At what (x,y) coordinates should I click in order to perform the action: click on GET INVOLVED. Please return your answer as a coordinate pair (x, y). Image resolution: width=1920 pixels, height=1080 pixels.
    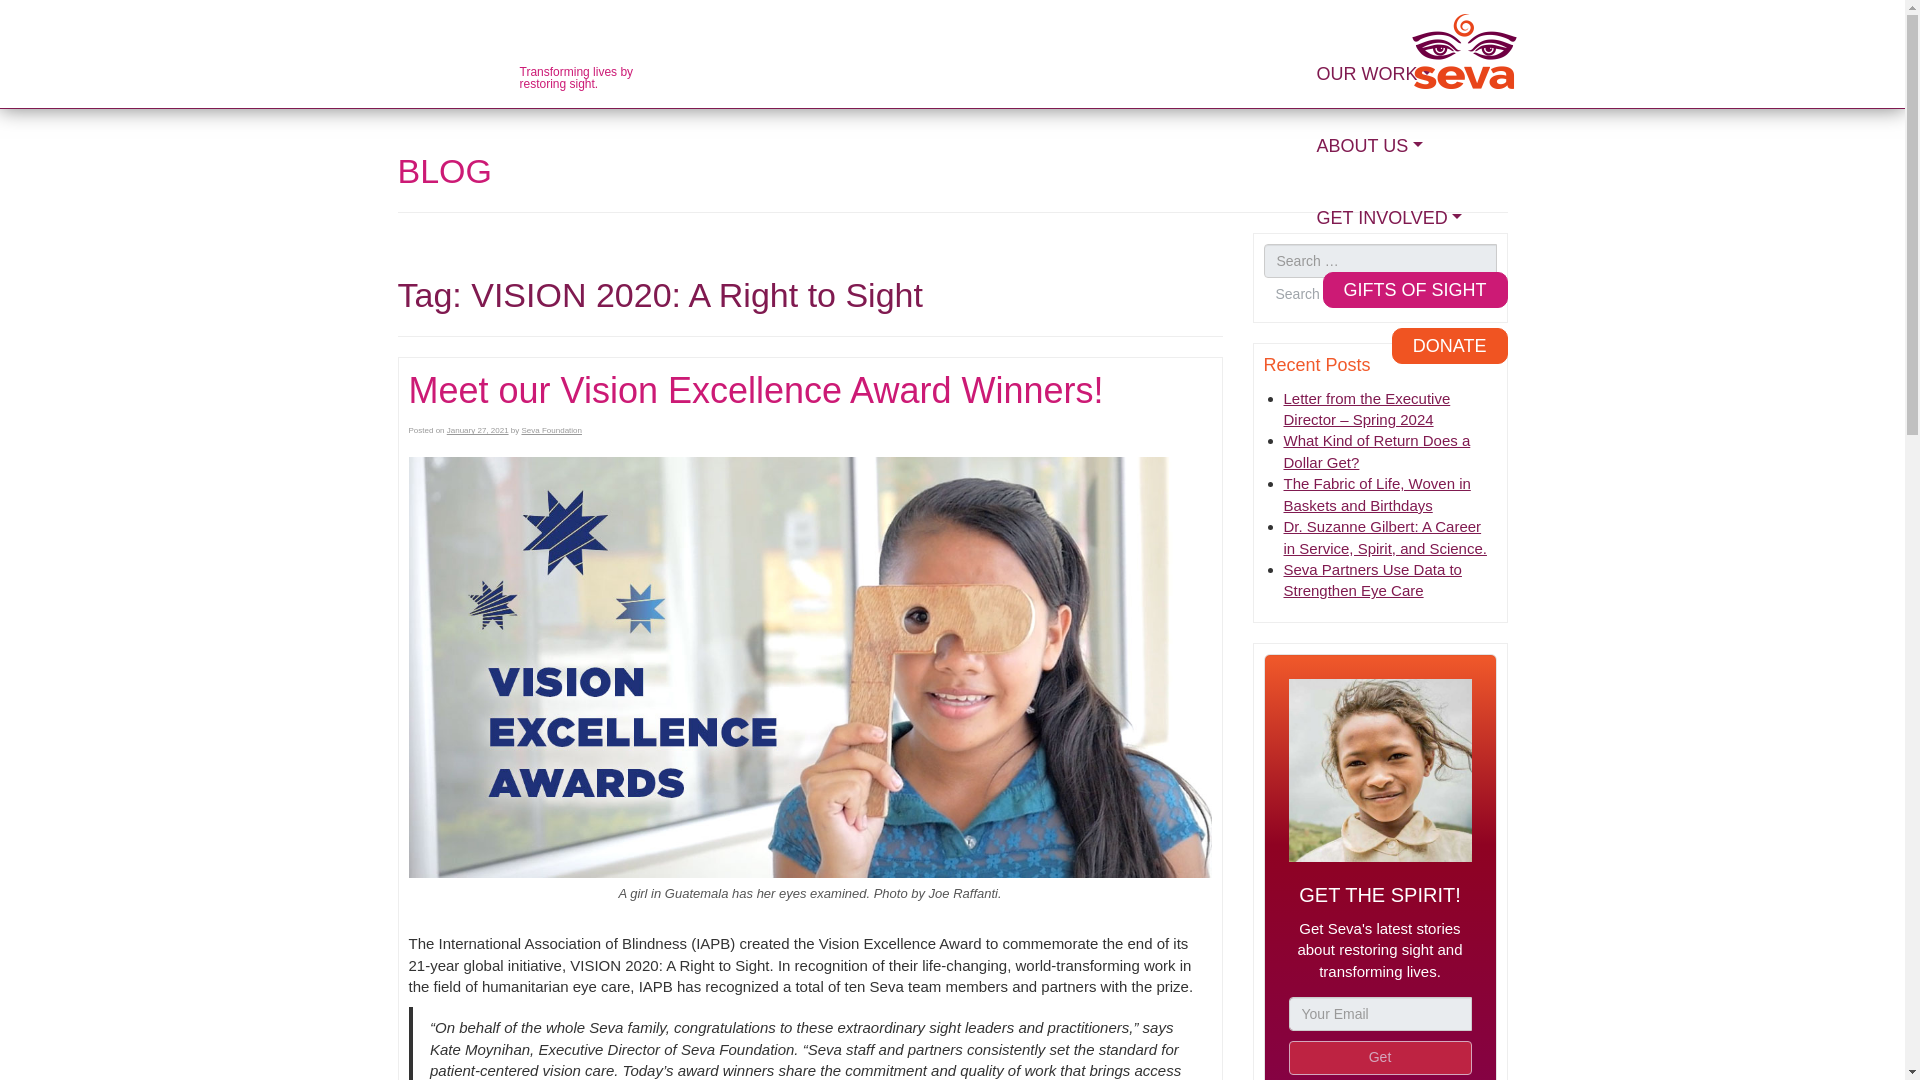
    Looking at the image, I should click on (1409, 226).